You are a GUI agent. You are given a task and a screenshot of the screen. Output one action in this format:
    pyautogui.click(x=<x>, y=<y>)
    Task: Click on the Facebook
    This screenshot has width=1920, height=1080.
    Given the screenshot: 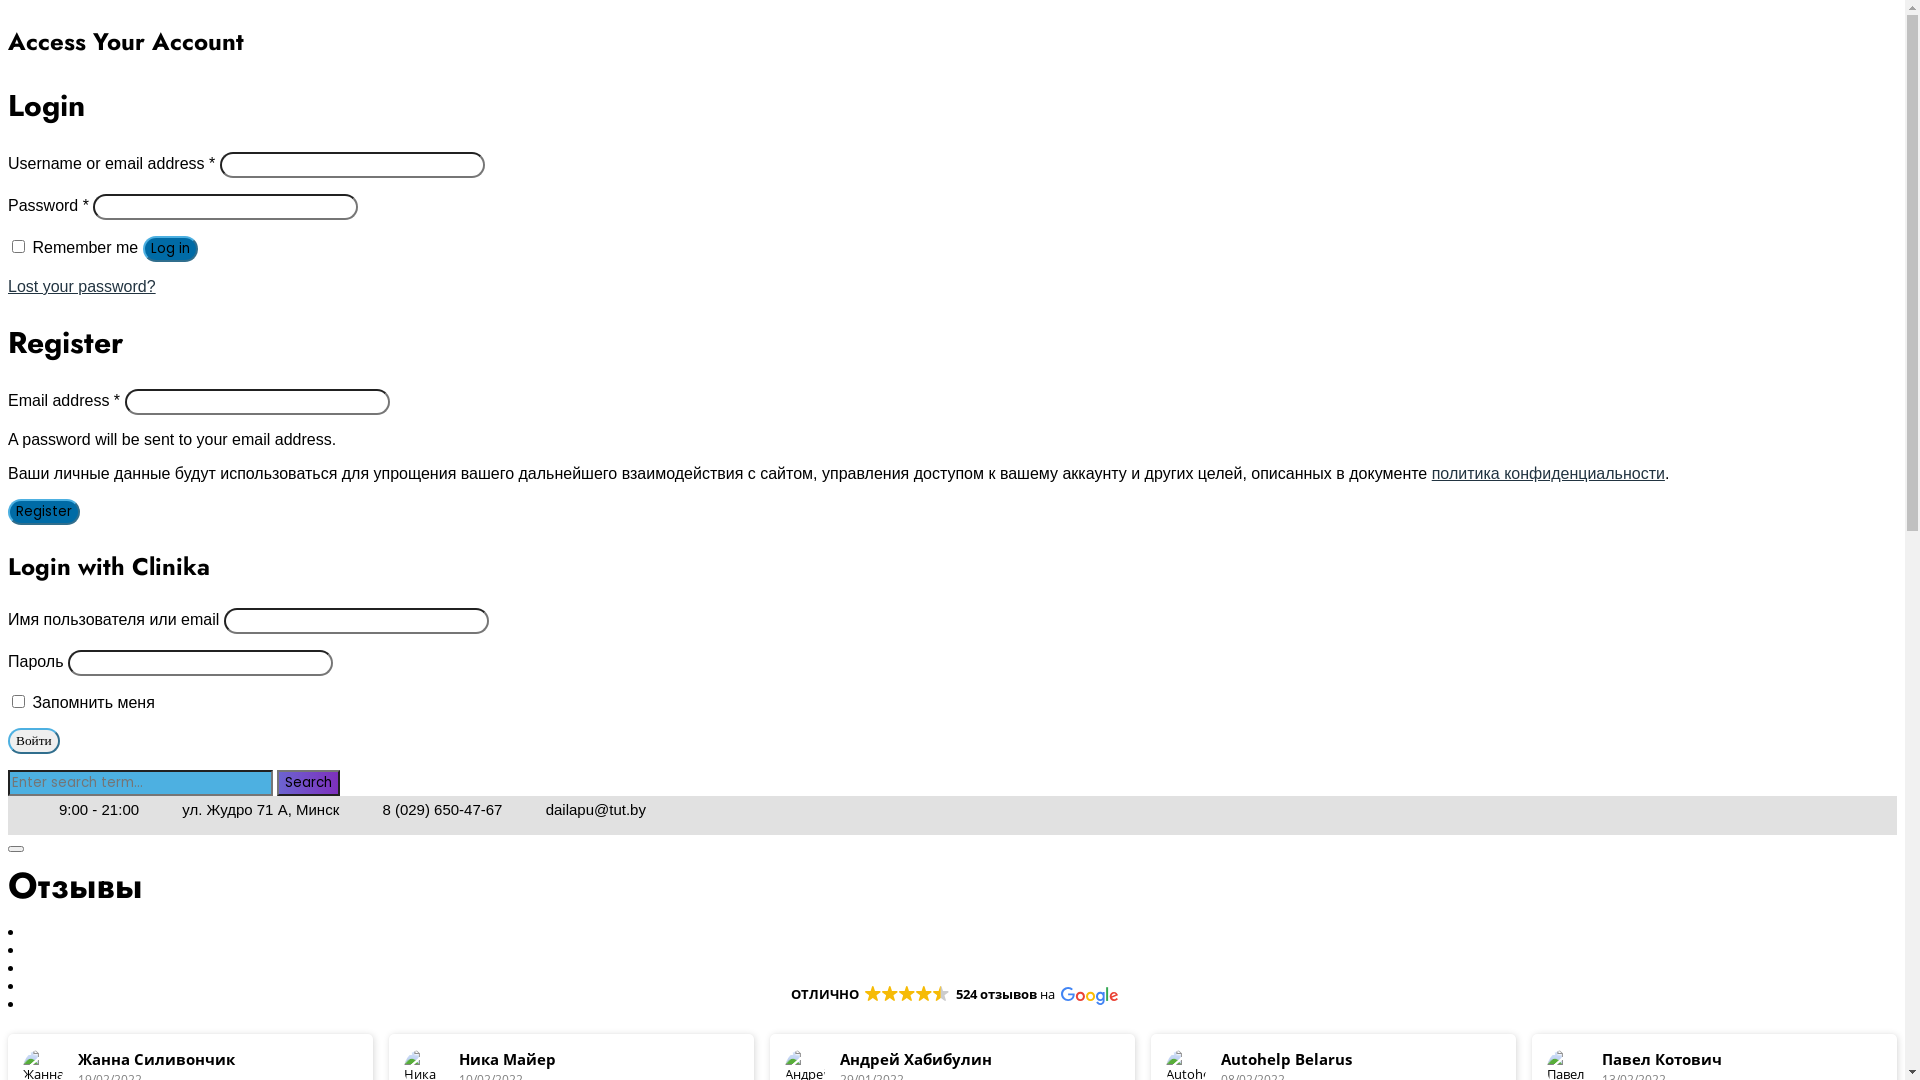 What is the action you would take?
    pyautogui.click(x=13, y=810)
    